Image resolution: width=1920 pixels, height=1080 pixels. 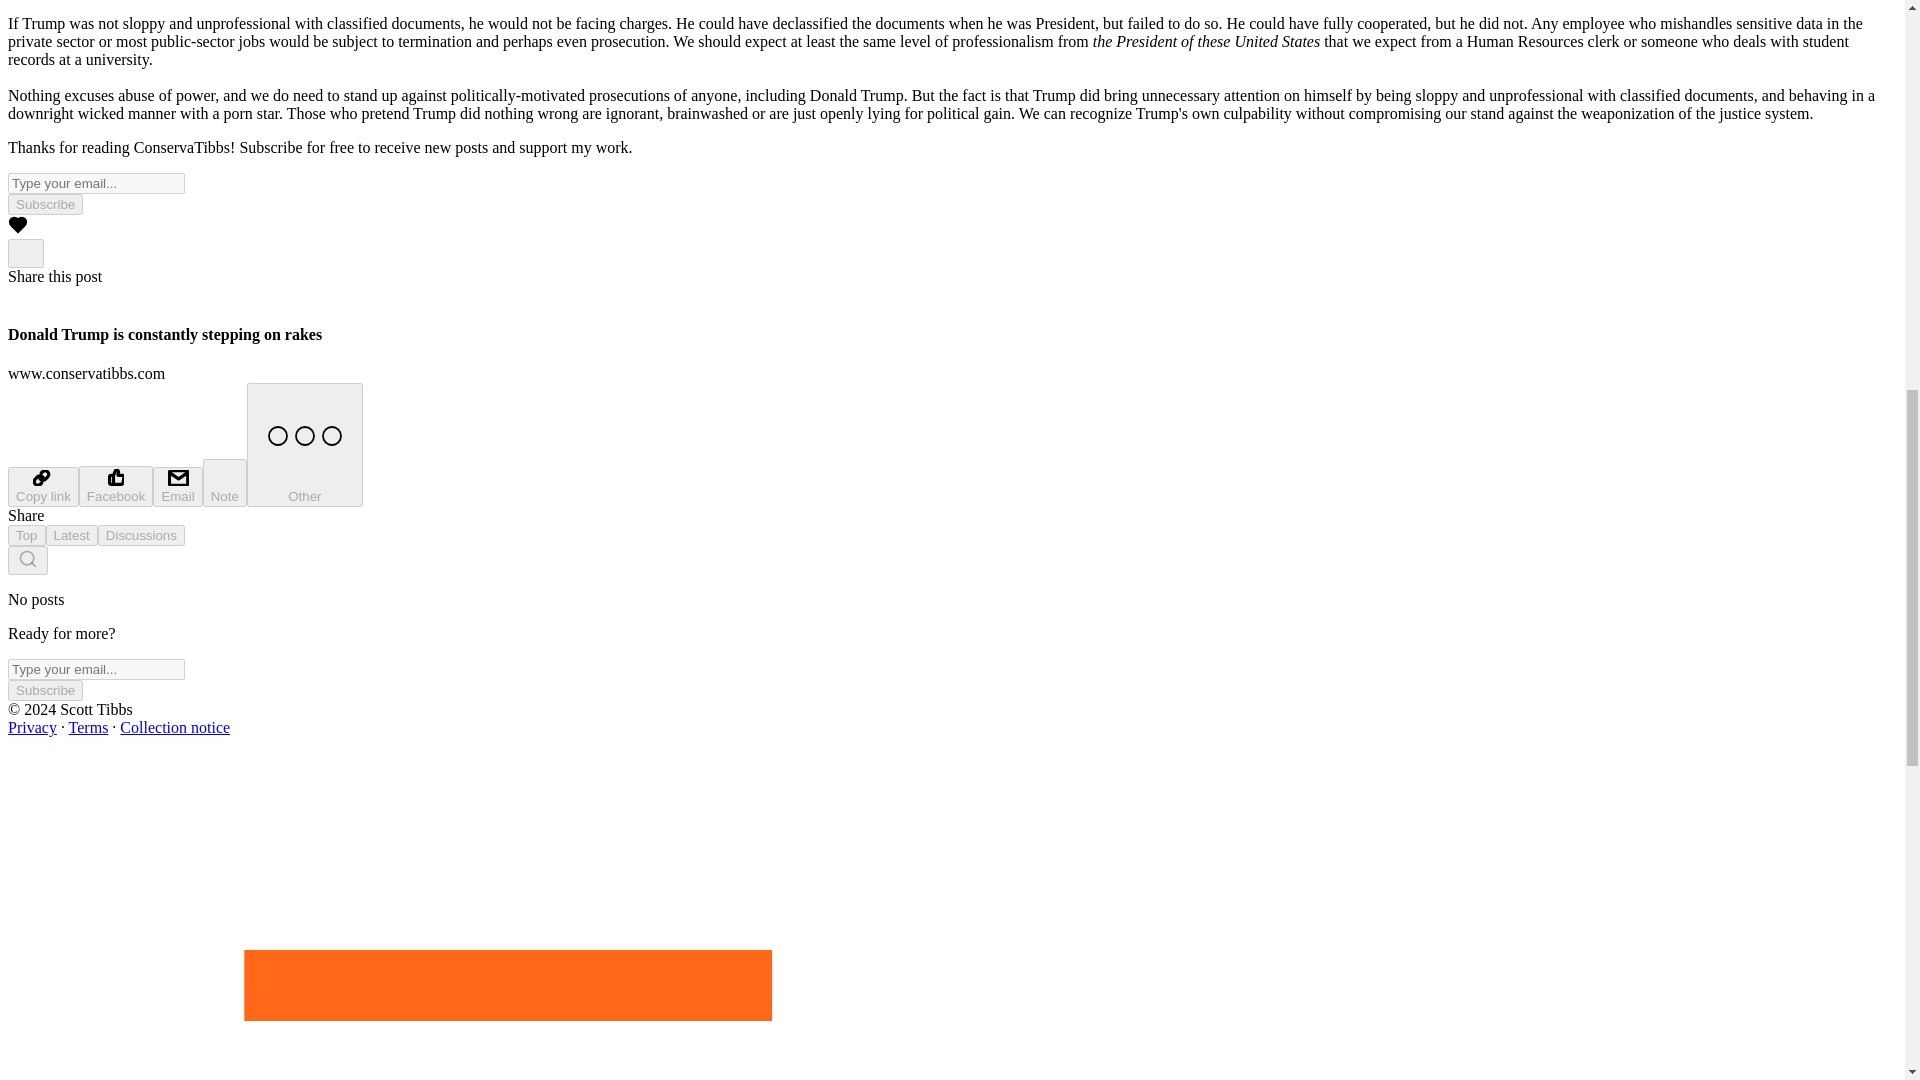 I want to click on Note, so click(x=225, y=482).